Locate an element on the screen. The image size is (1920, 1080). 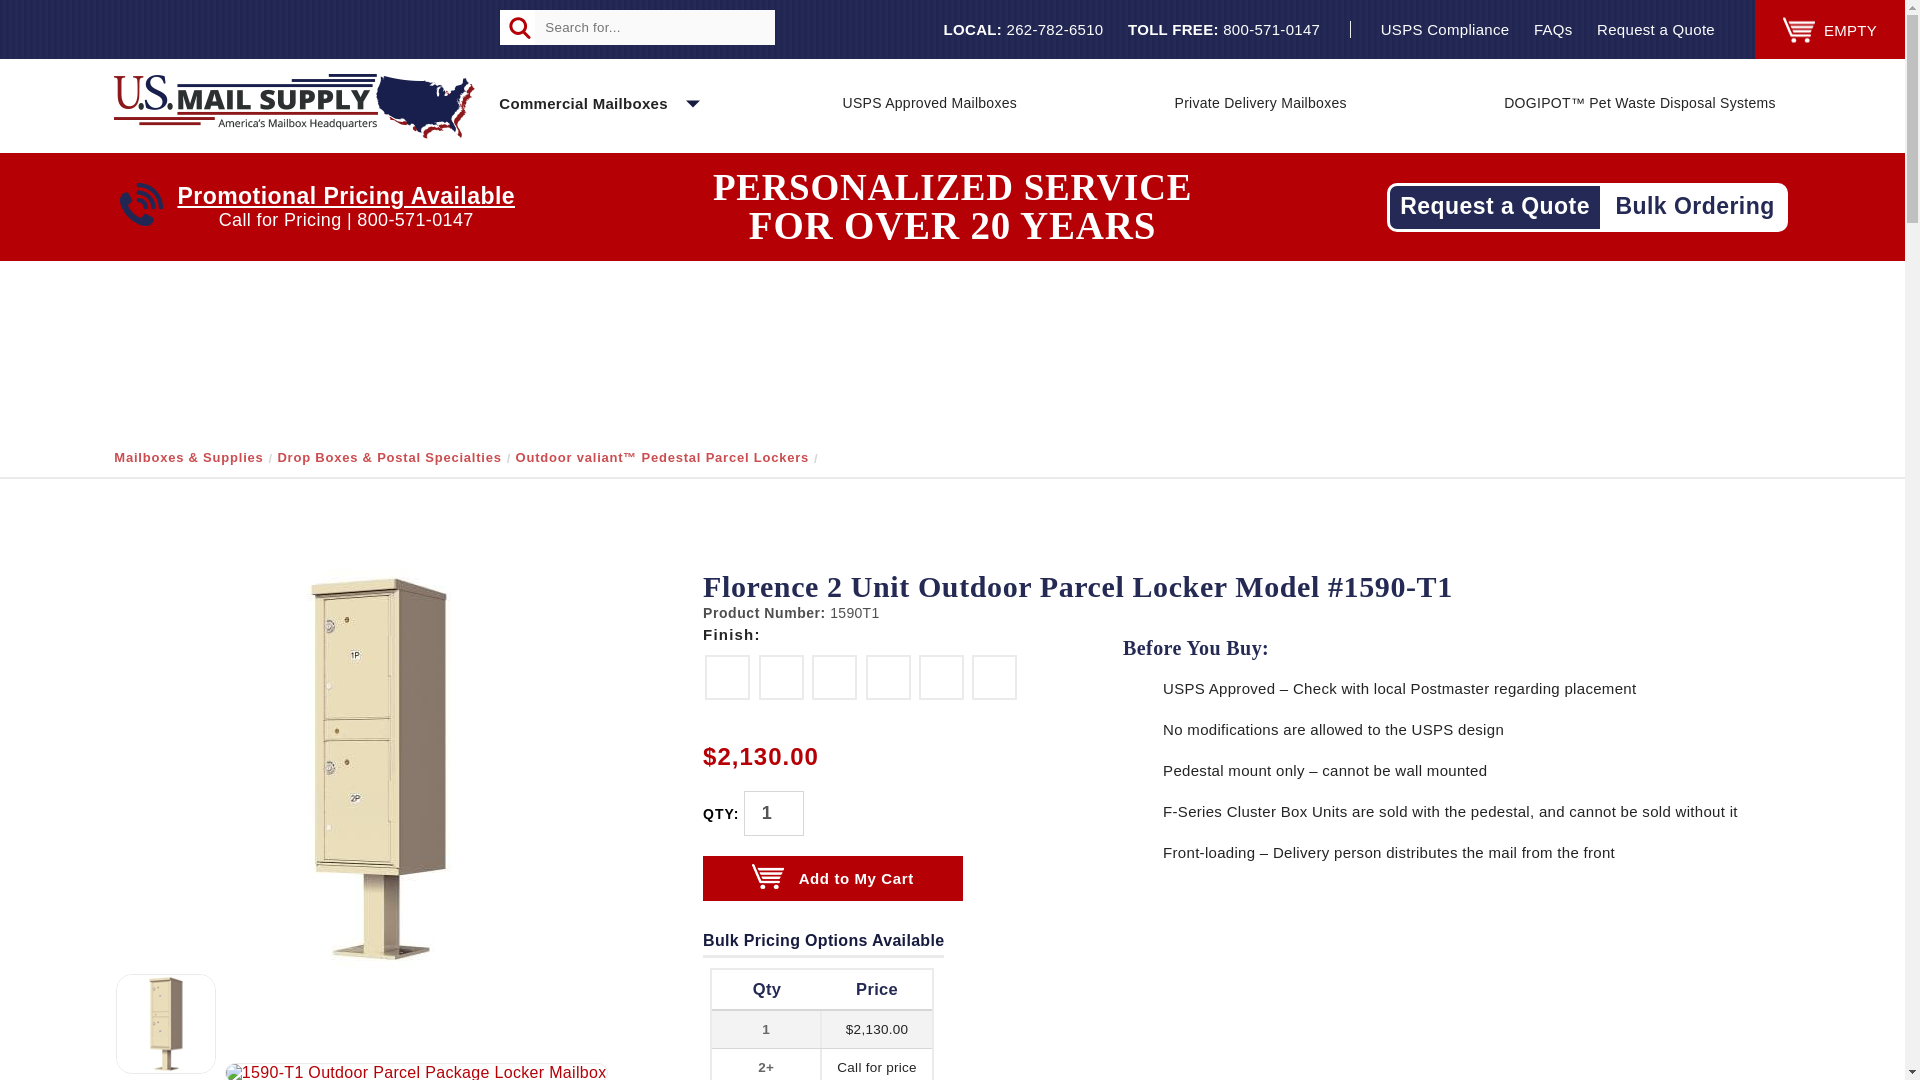
Bulk Ordering is located at coordinates (1694, 206).